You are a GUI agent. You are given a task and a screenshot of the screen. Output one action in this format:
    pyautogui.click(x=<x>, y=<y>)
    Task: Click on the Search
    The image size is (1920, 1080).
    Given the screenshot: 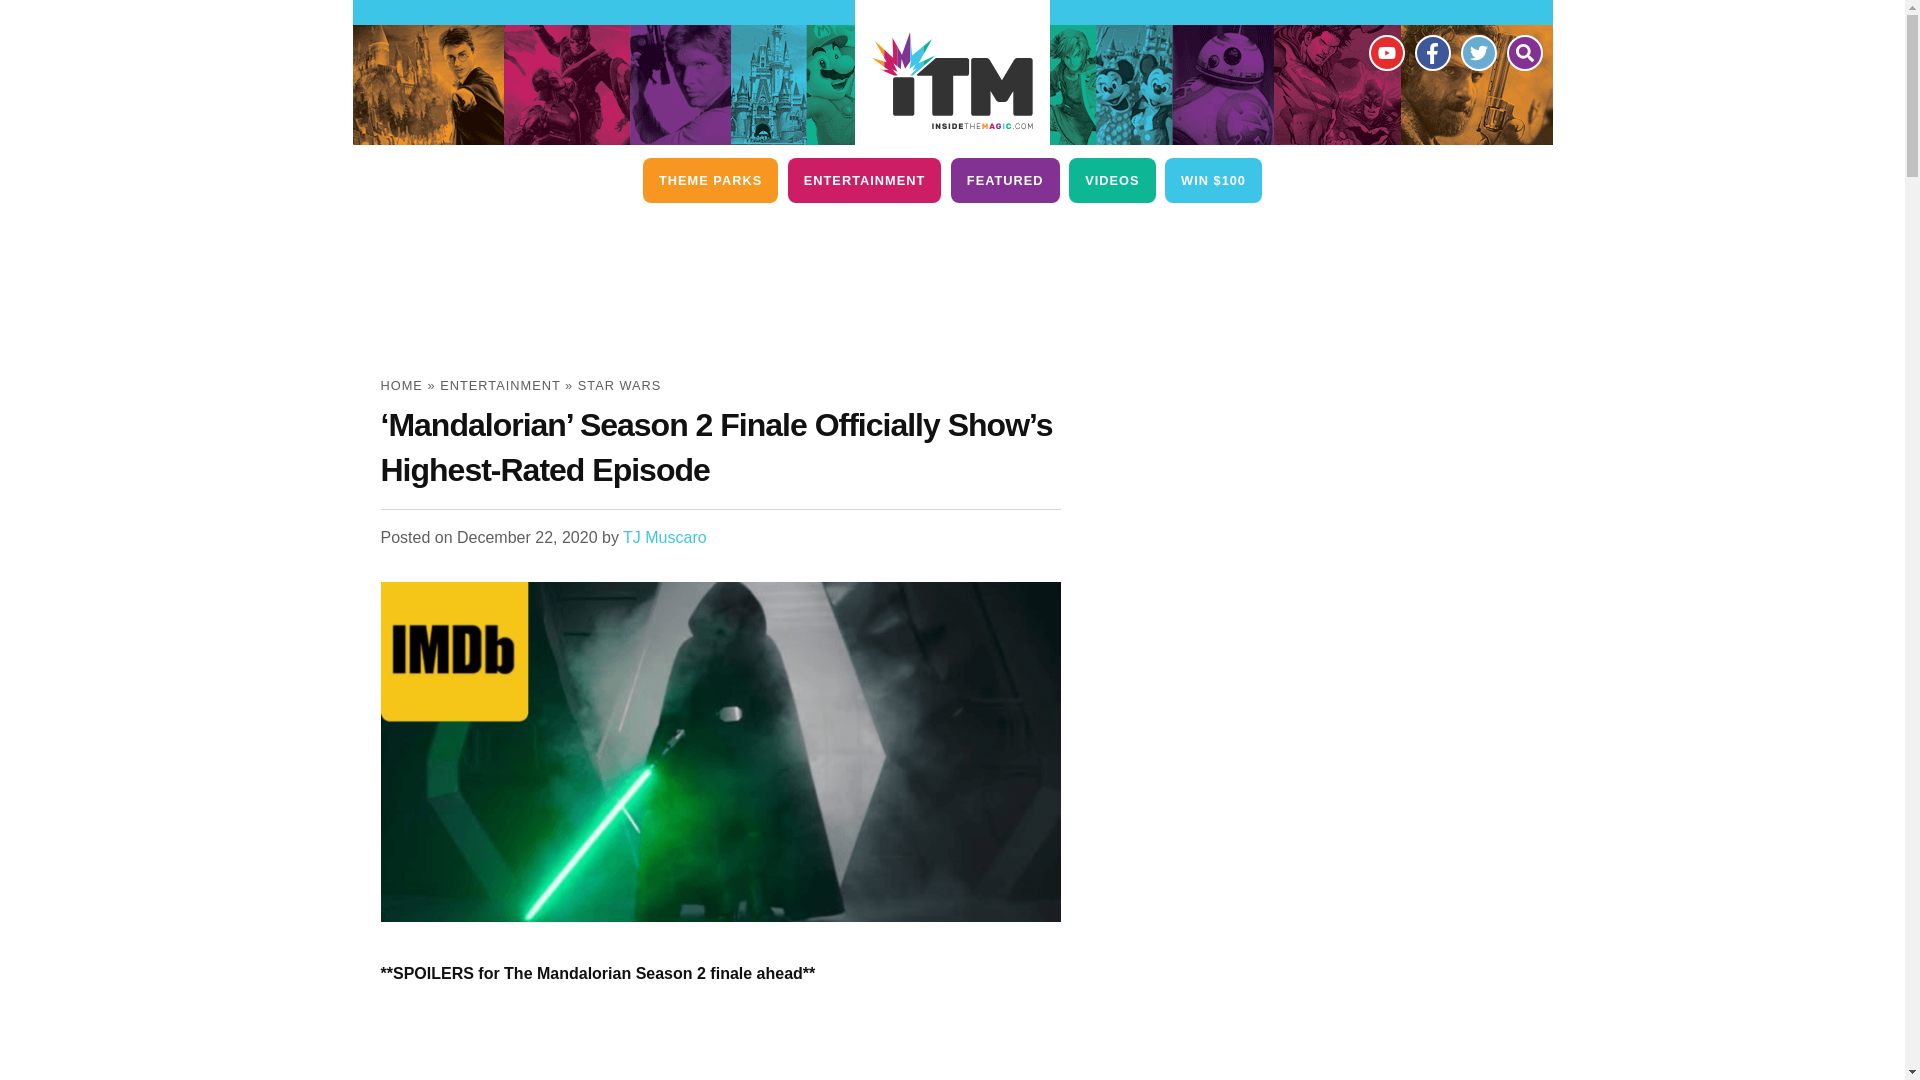 What is the action you would take?
    pyautogui.click(x=1523, y=52)
    